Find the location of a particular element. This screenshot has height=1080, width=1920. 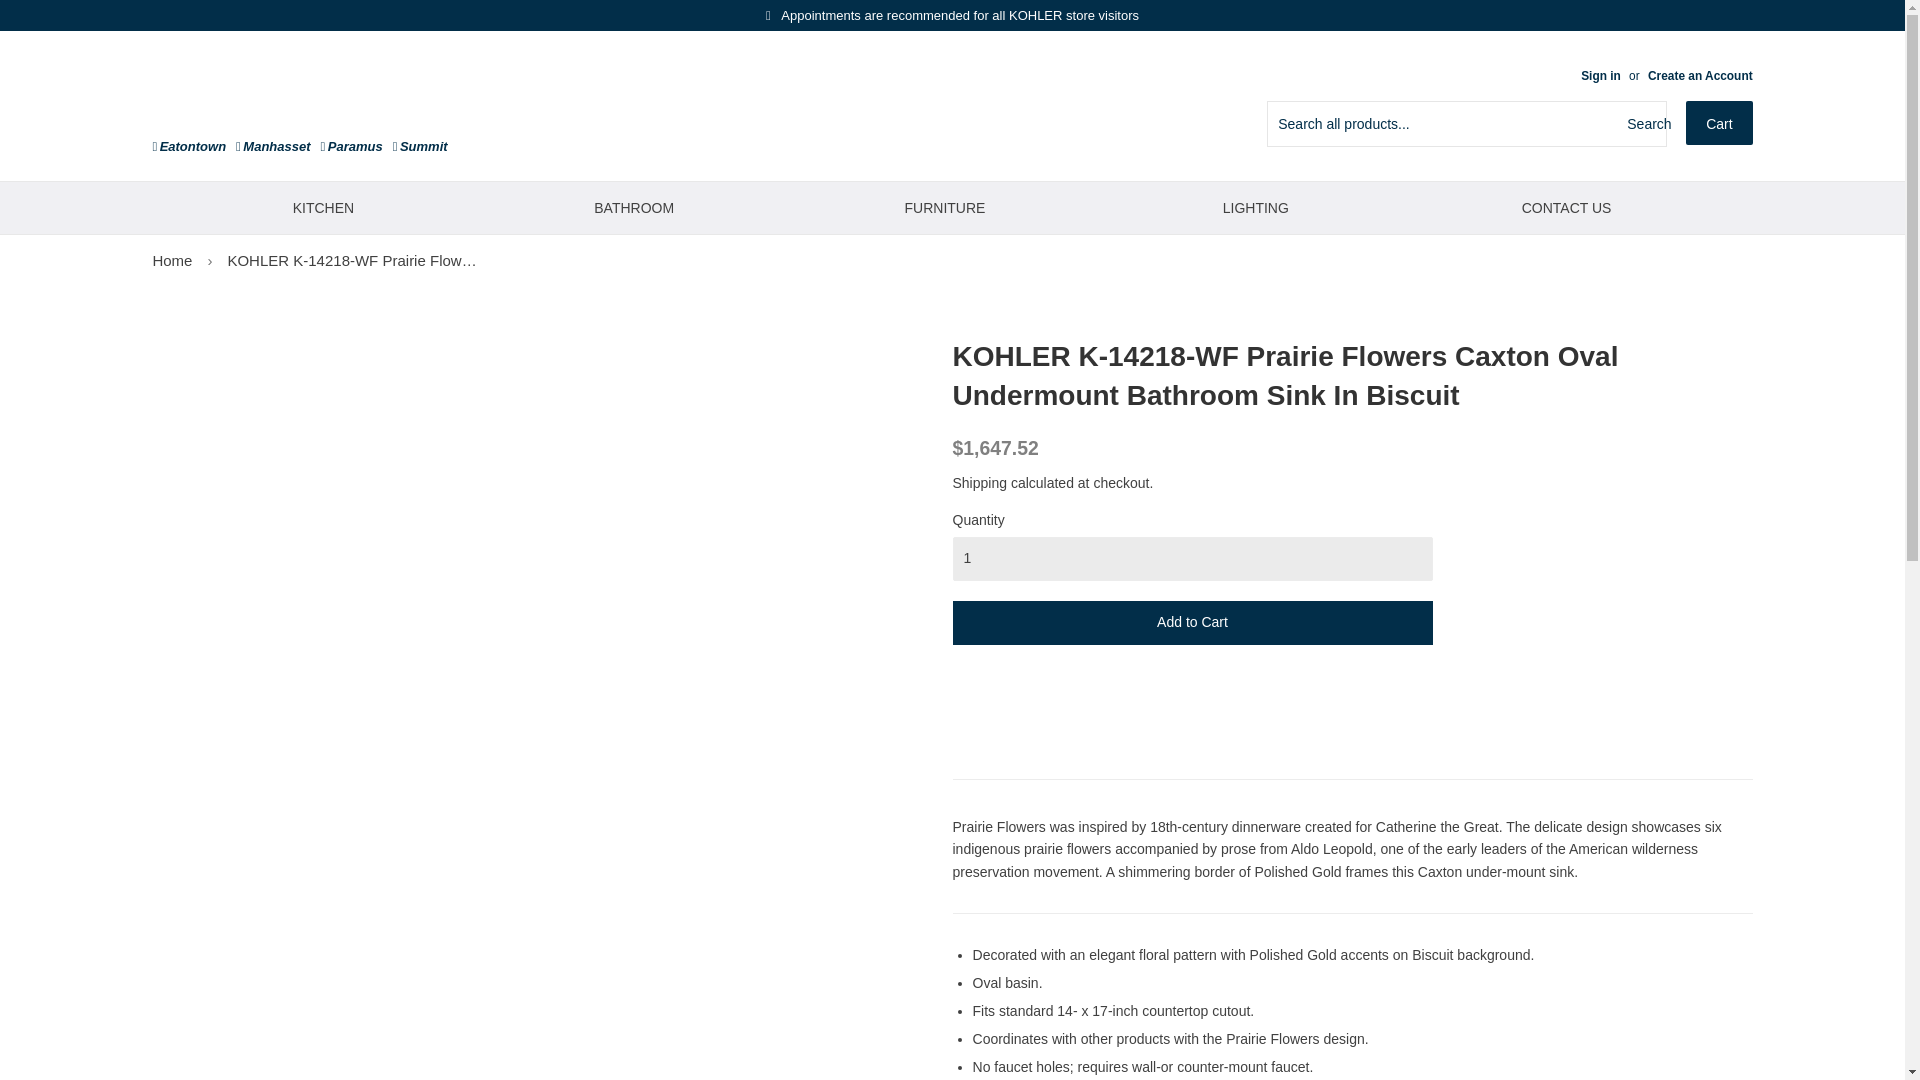

Create an Account is located at coordinates (1700, 76).